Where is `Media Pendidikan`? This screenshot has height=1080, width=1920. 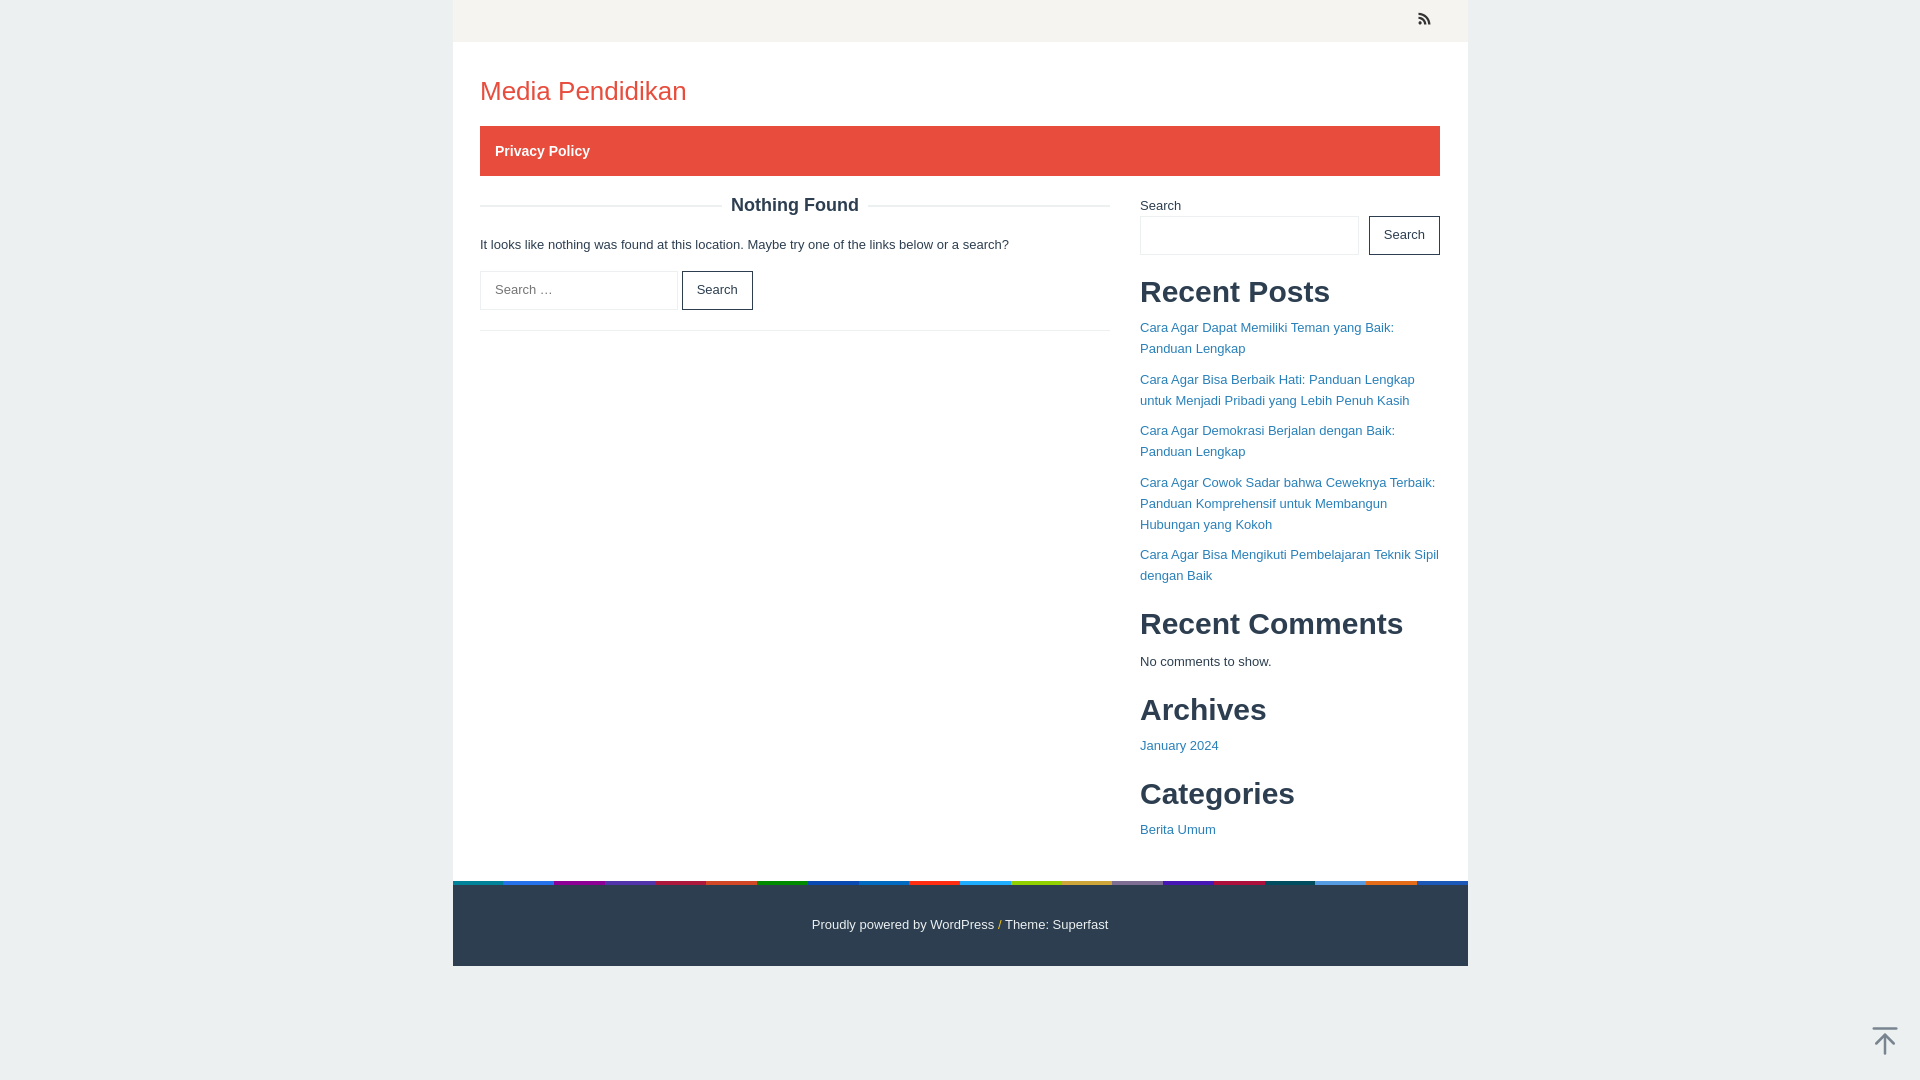 Media Pendidikan is located at coordinates (584, 90).